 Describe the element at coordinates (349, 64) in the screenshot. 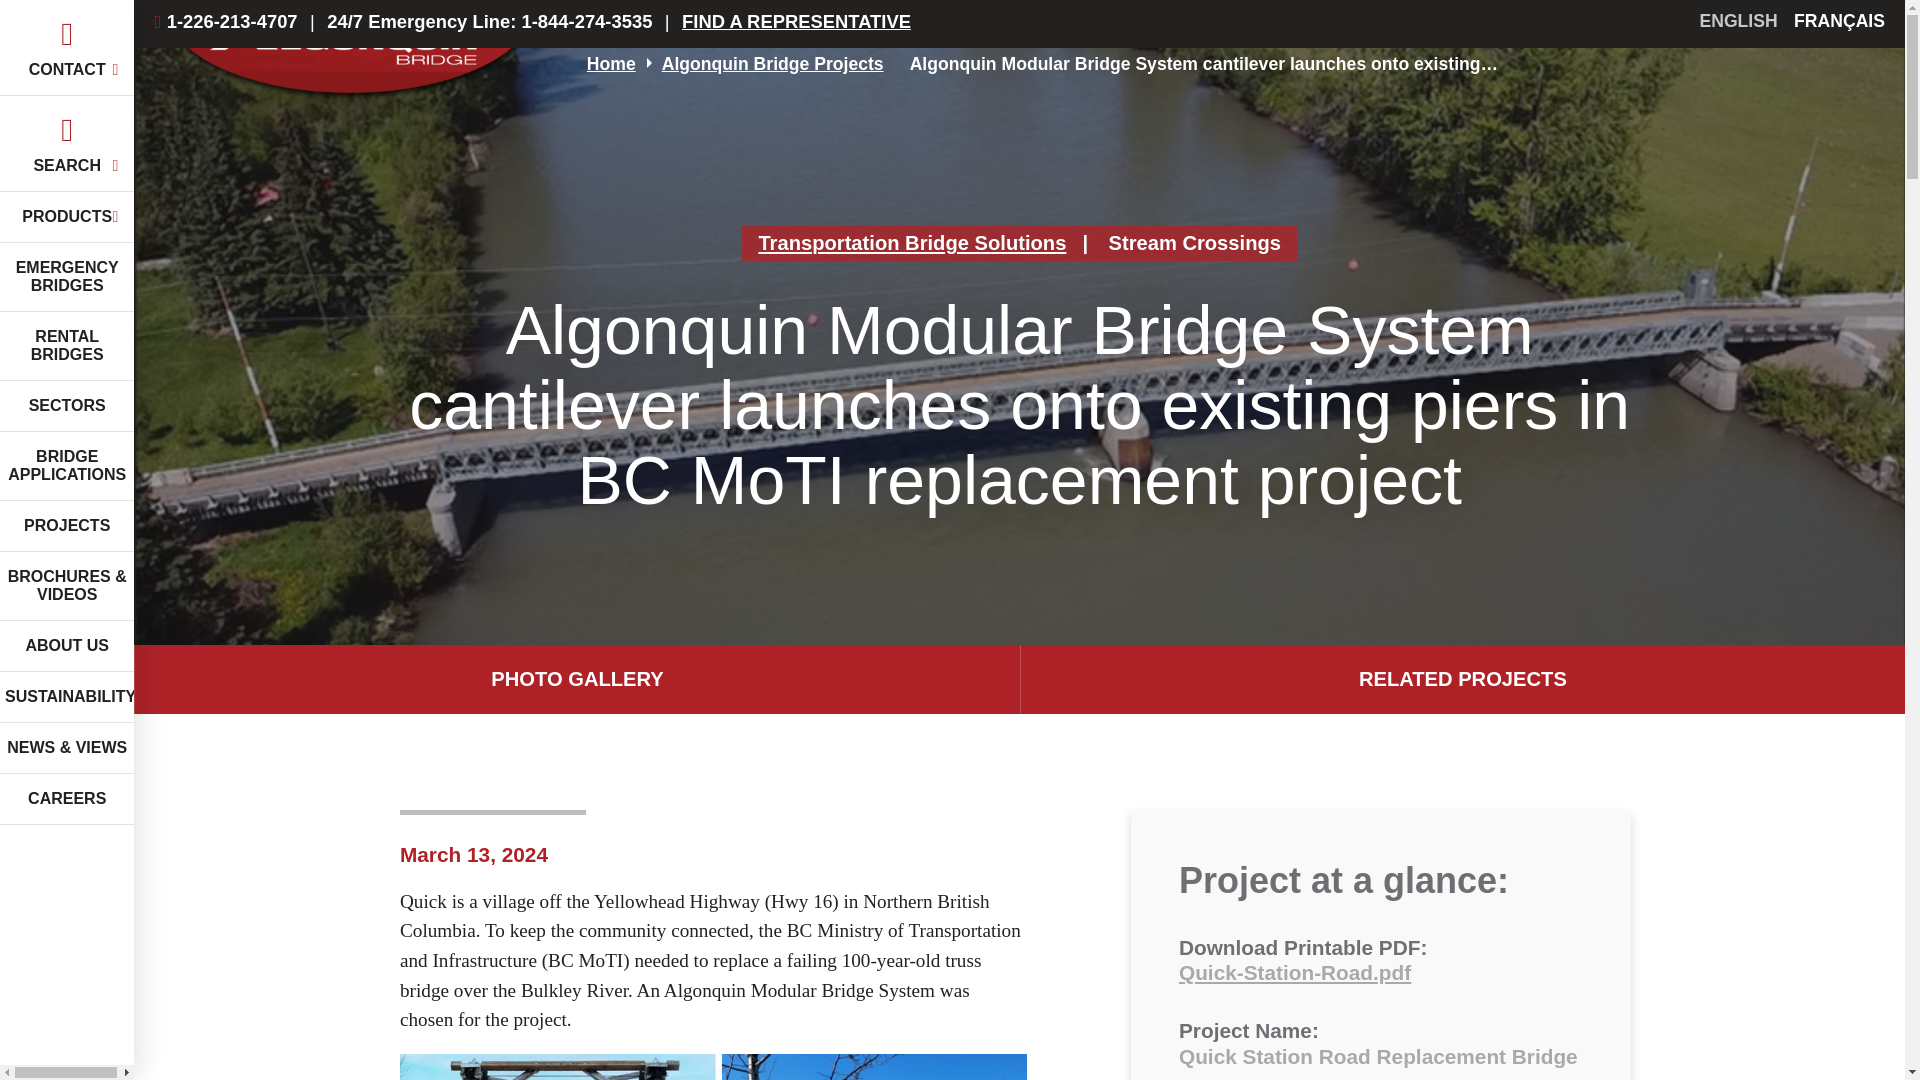

I see `return home` at that location.